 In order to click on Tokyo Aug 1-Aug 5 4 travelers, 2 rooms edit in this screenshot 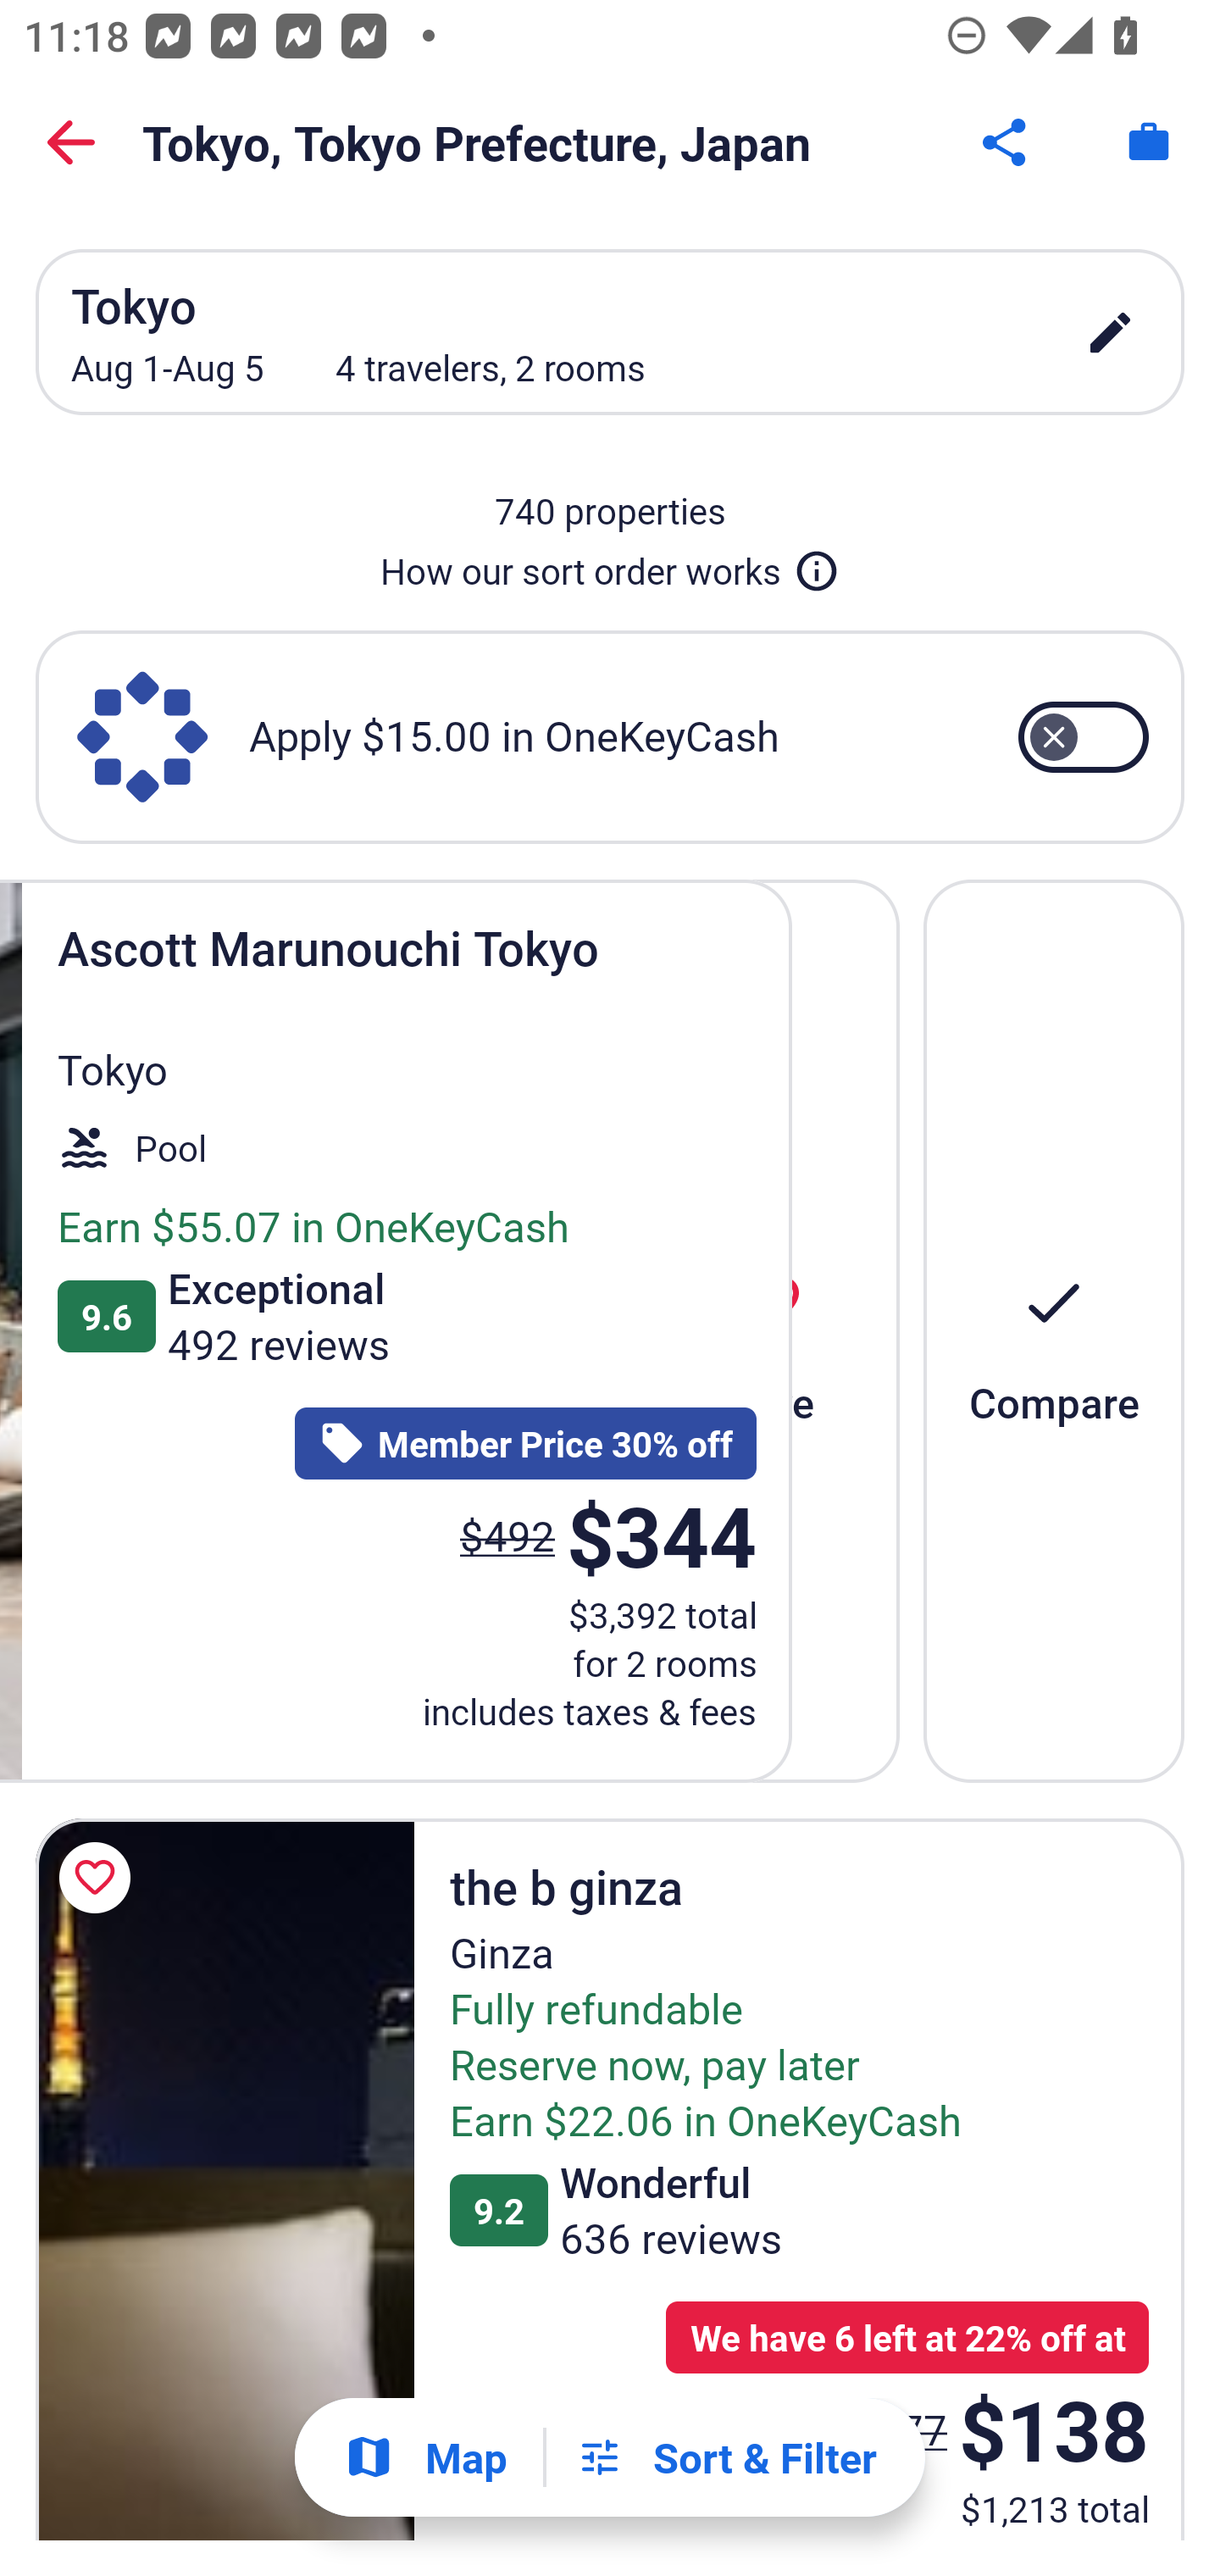, I will do `click(610, 332)`.